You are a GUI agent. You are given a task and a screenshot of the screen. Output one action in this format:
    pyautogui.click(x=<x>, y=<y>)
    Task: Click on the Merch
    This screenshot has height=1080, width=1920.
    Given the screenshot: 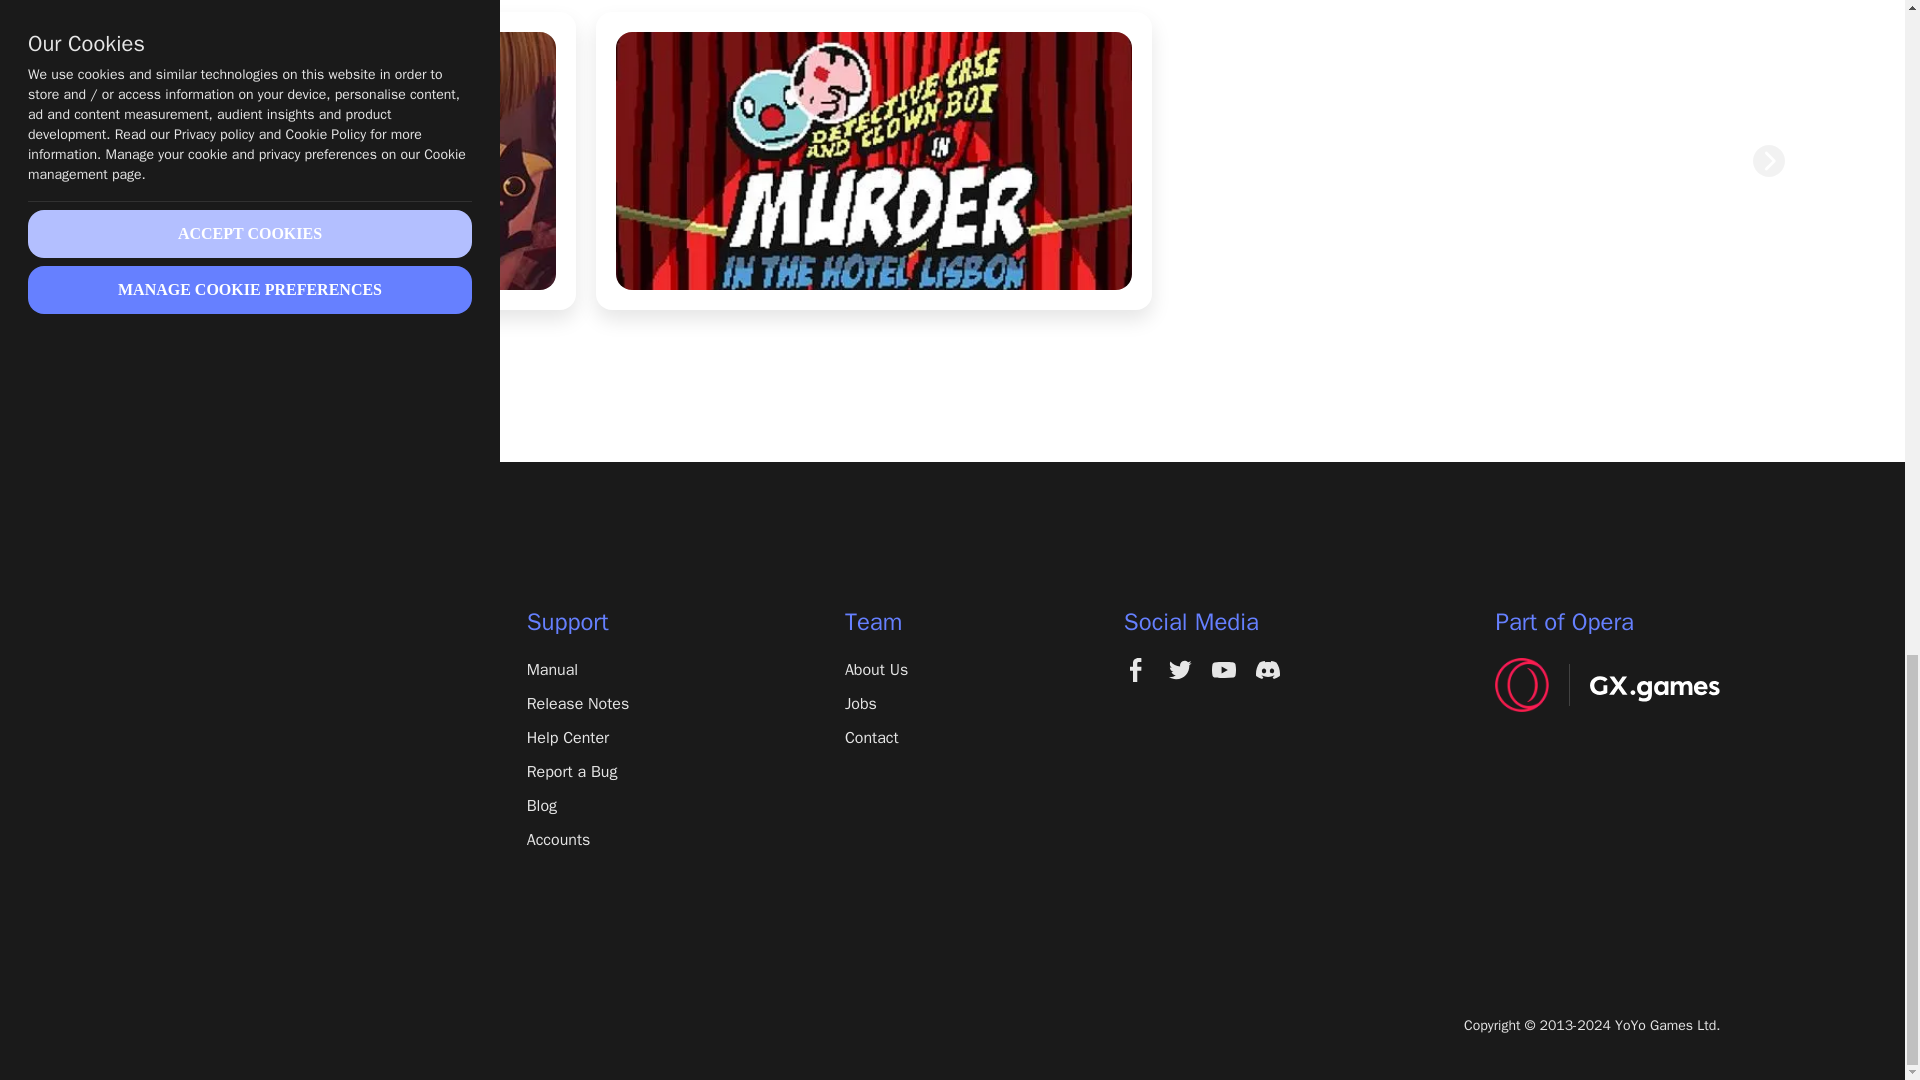 What is the action you would take?
    pyautogui.click(x=248, y=908)
    